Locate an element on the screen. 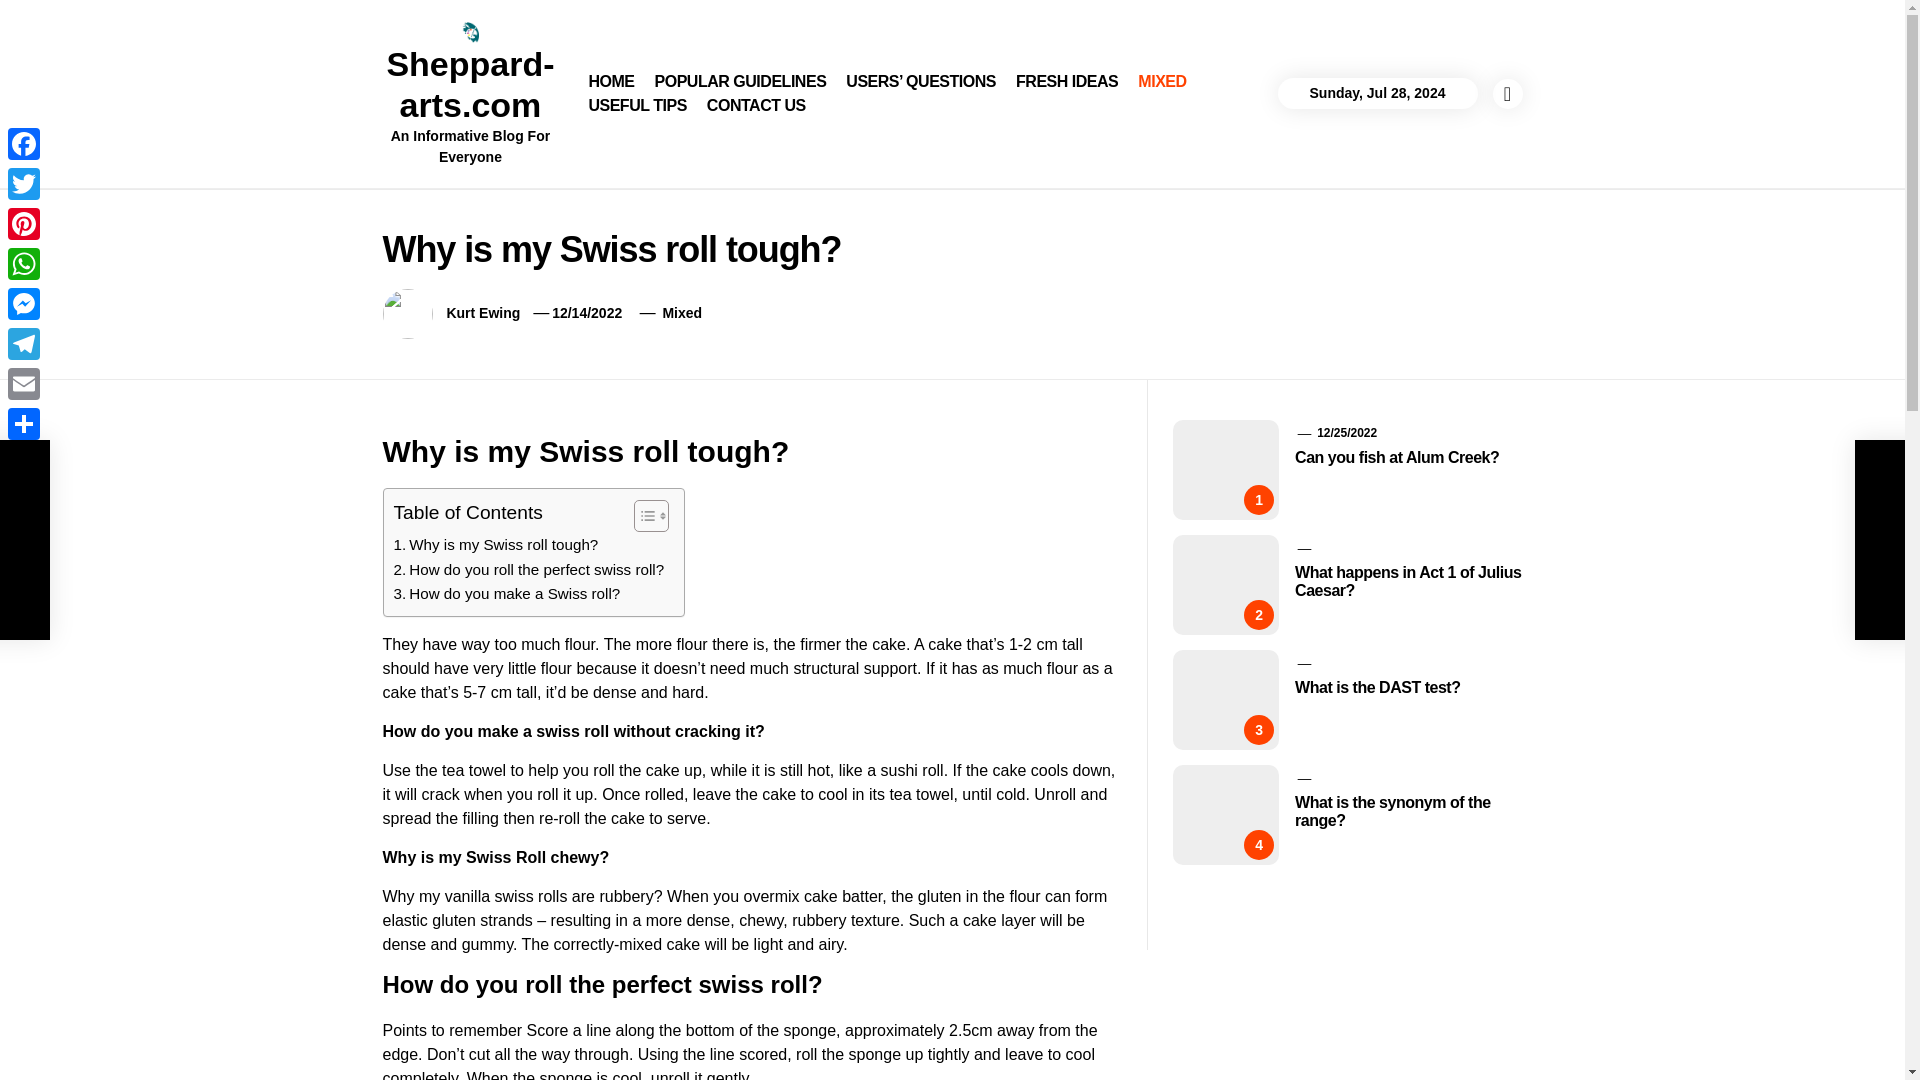 This screenshot has height=1080, width=1920. USEFUL TIPS is located at coordinates (636, 105).